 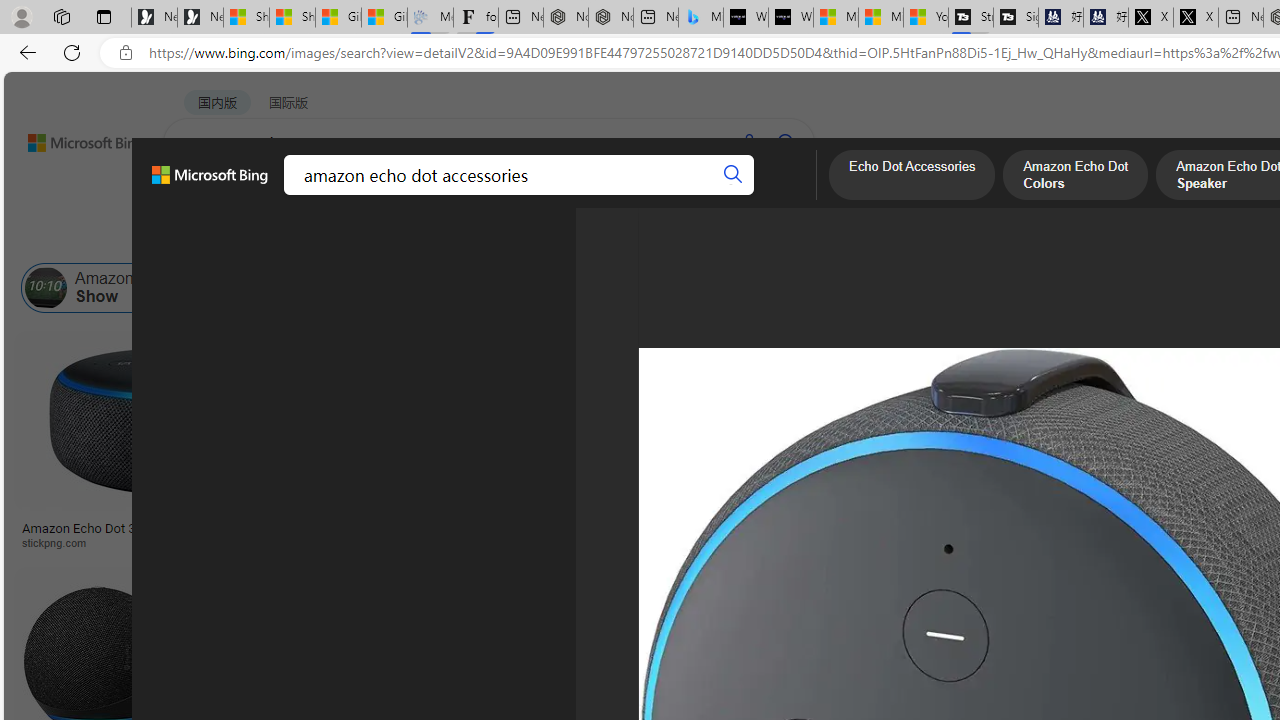 What do you see at coordinates (444, 238) in the screenshot?
I see `Layout` at bounding box center [444, 238].